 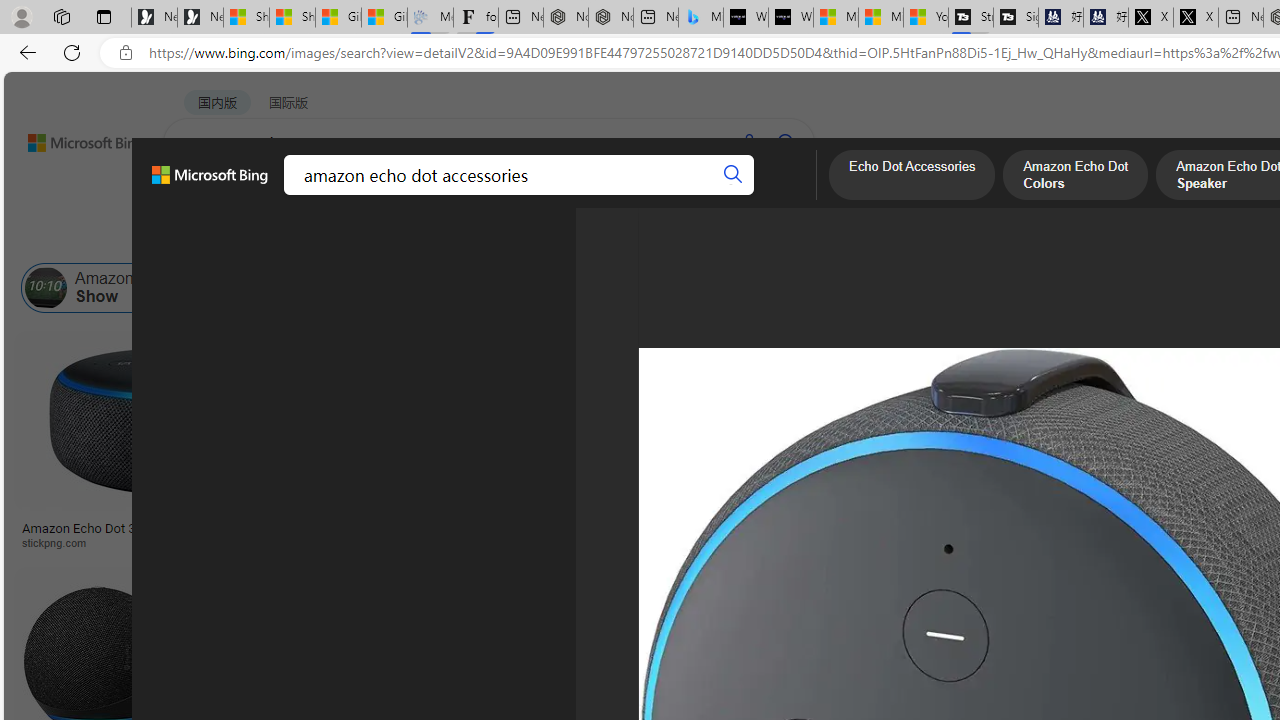 What do you see at coordinates (444, 238) in the screenshot?
I see `Layout` at bounding box center [444, 238].